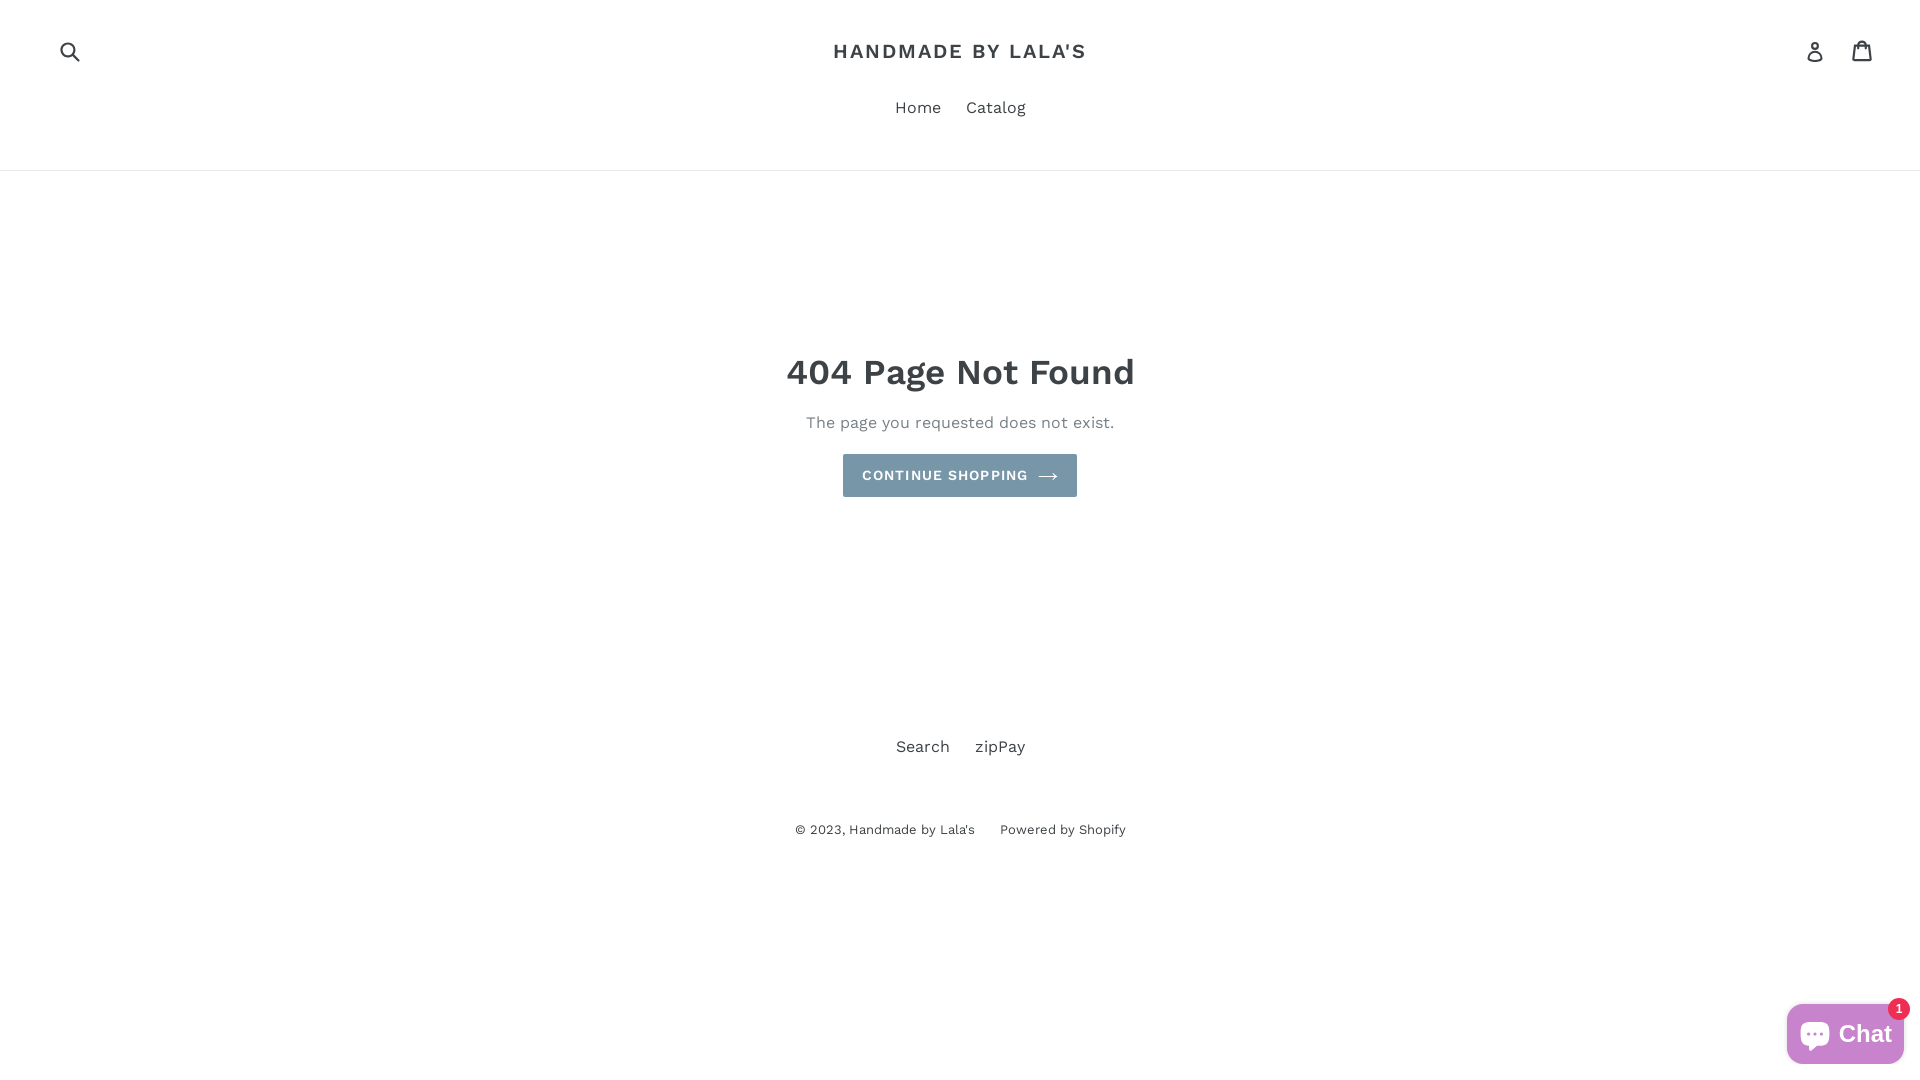 The width and height of the screenshot is (1920, 1080). Describe the element at coordinates (1864, 51) in the screenshot. I see `Cart
Cart` at that location.